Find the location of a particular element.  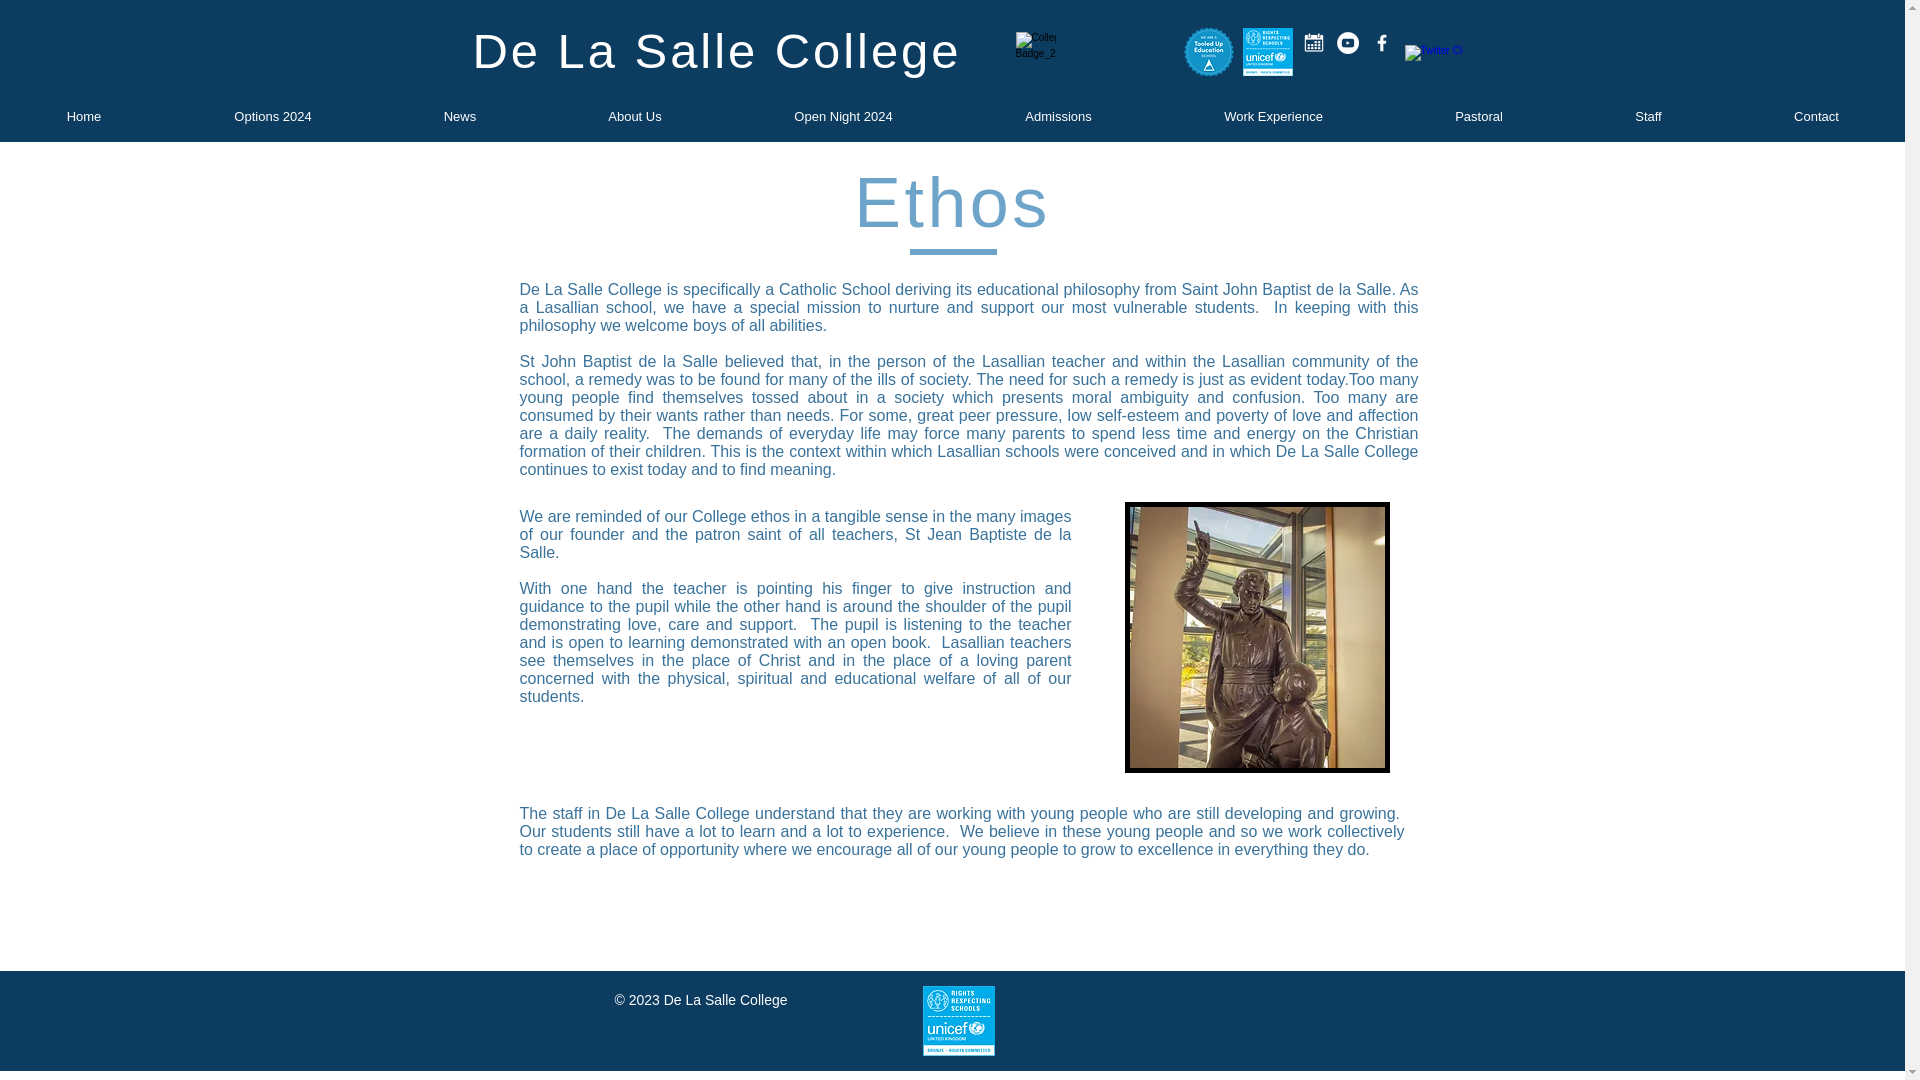

Work Experience is located at coordinates (1272, 116).